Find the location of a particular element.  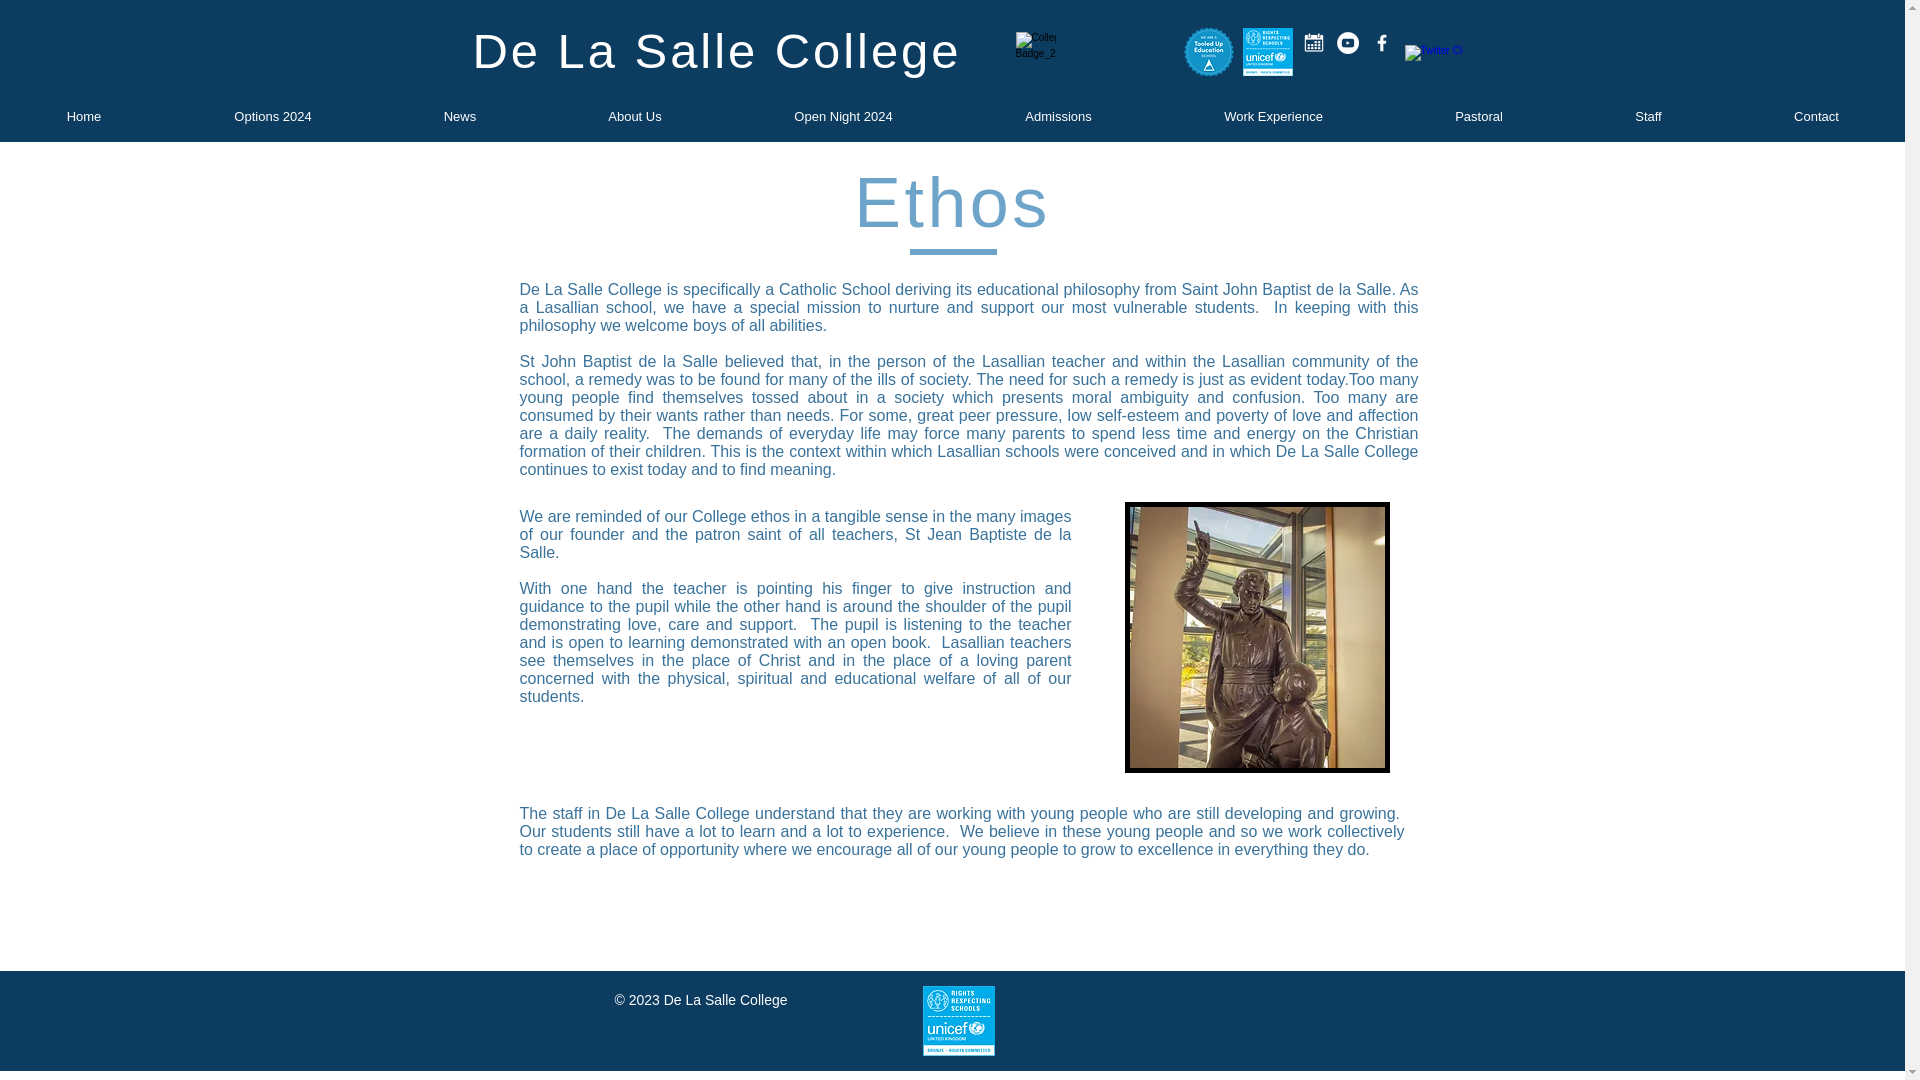

Work Experience is located at coordinates (1272, 116).